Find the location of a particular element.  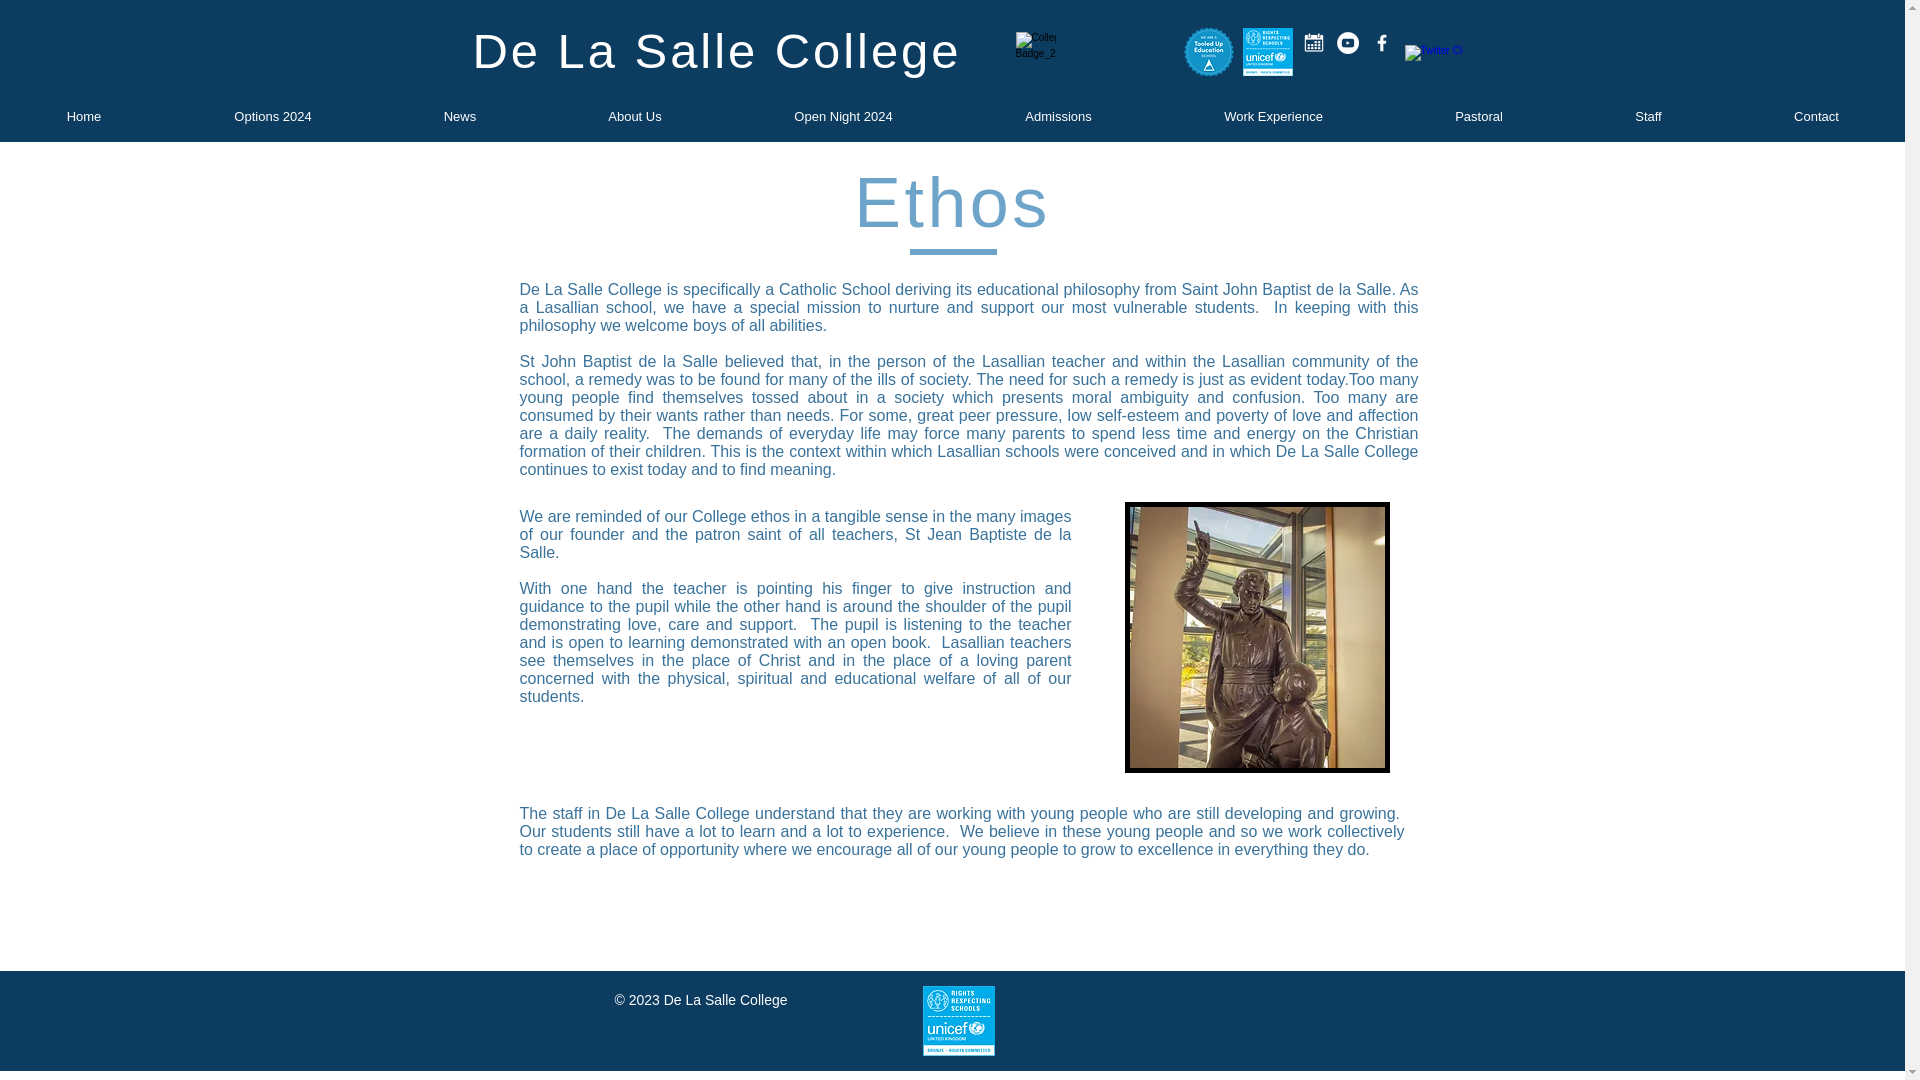

Work Experience is located at coordinates (1272, 116).